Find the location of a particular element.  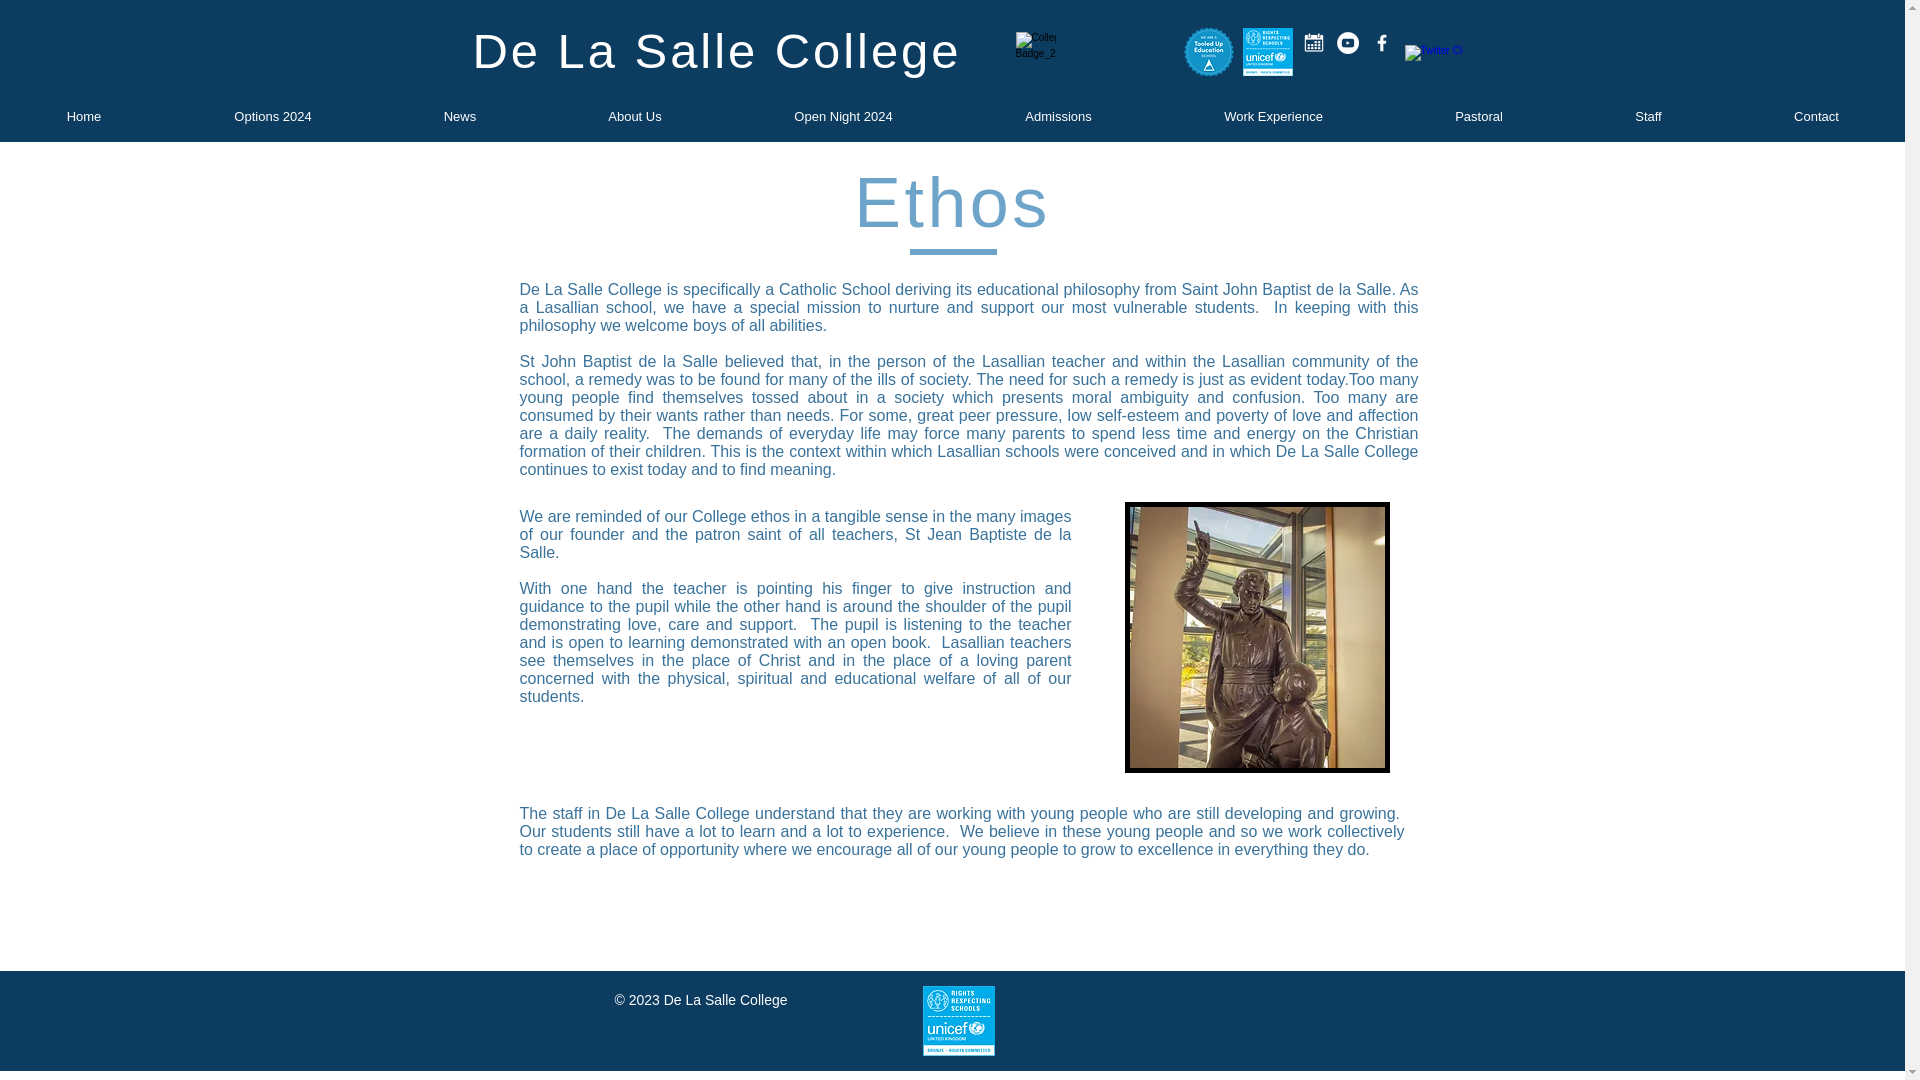

Work Experience is located at coordinates (1272, 116).